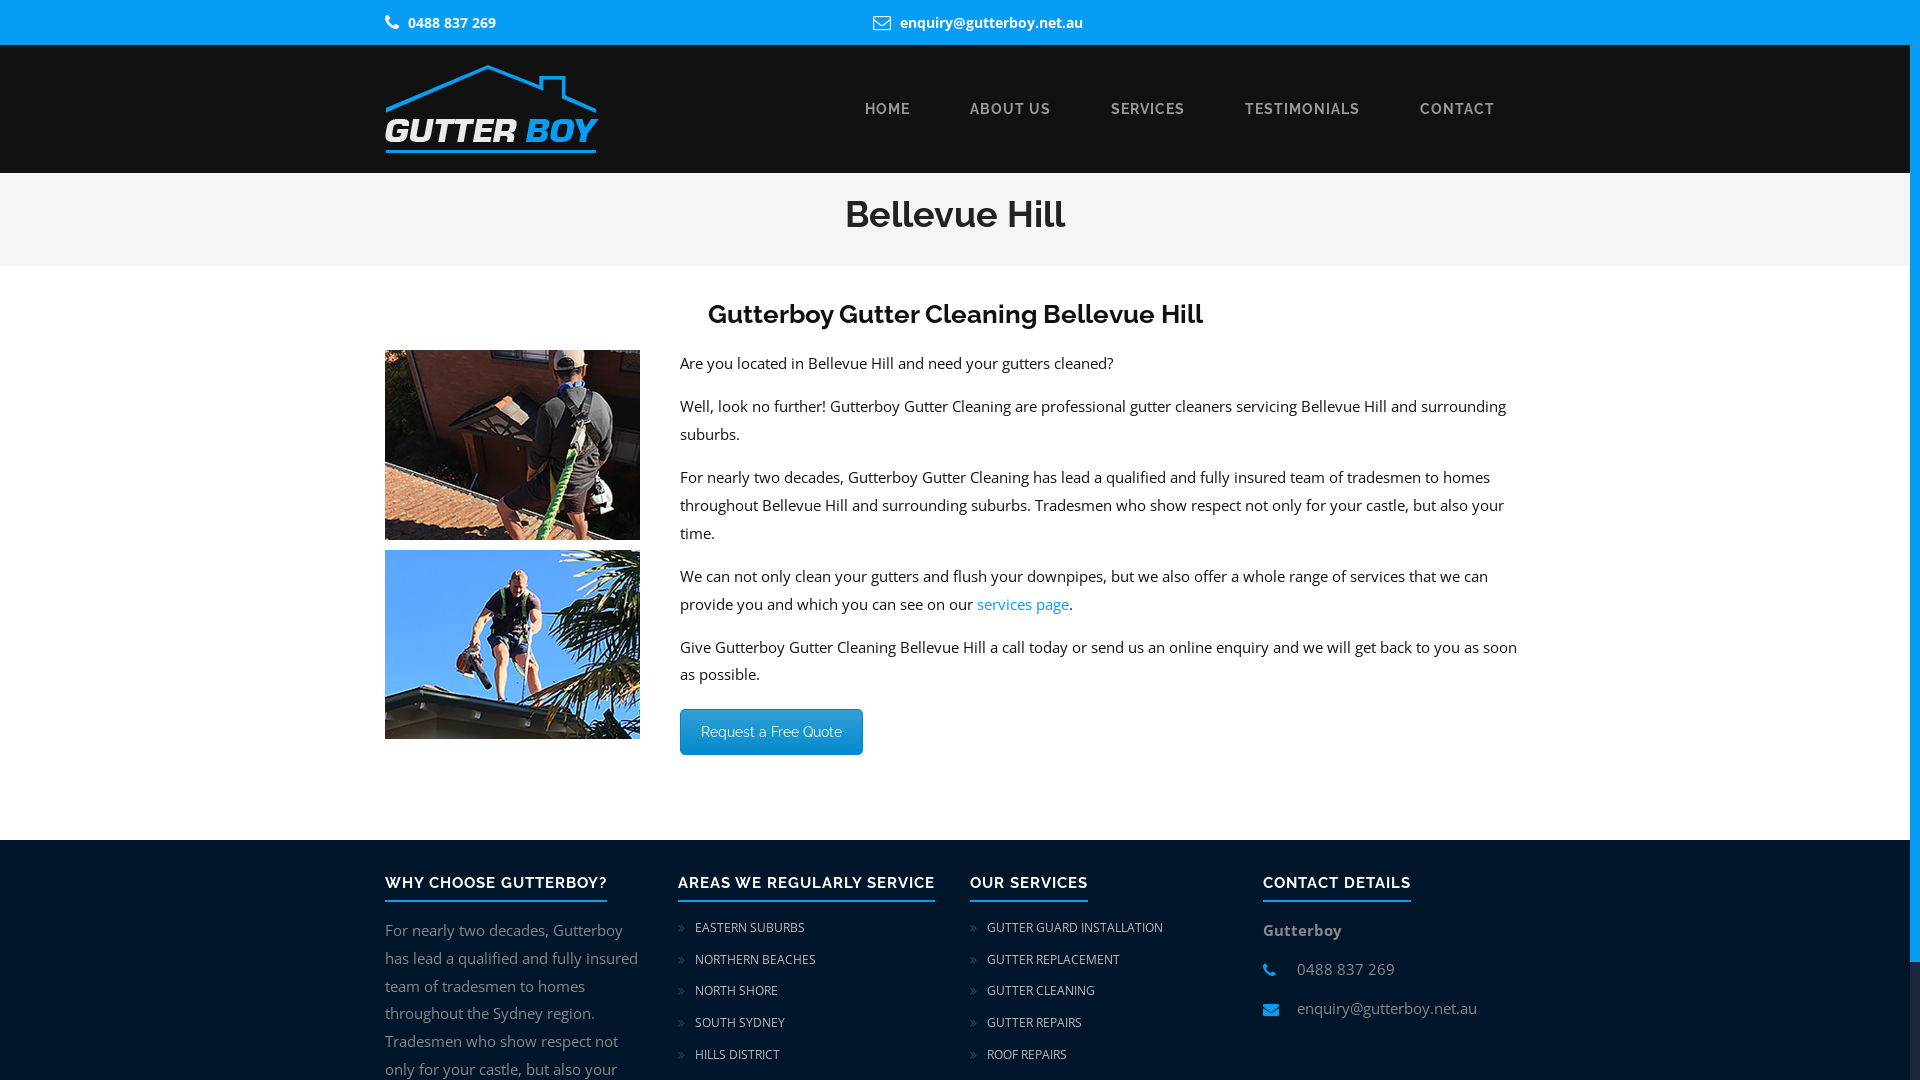 This screenshot has width=1920, height=1080. I want to click on ROOF REPAIRS, so click(1027, 1054).